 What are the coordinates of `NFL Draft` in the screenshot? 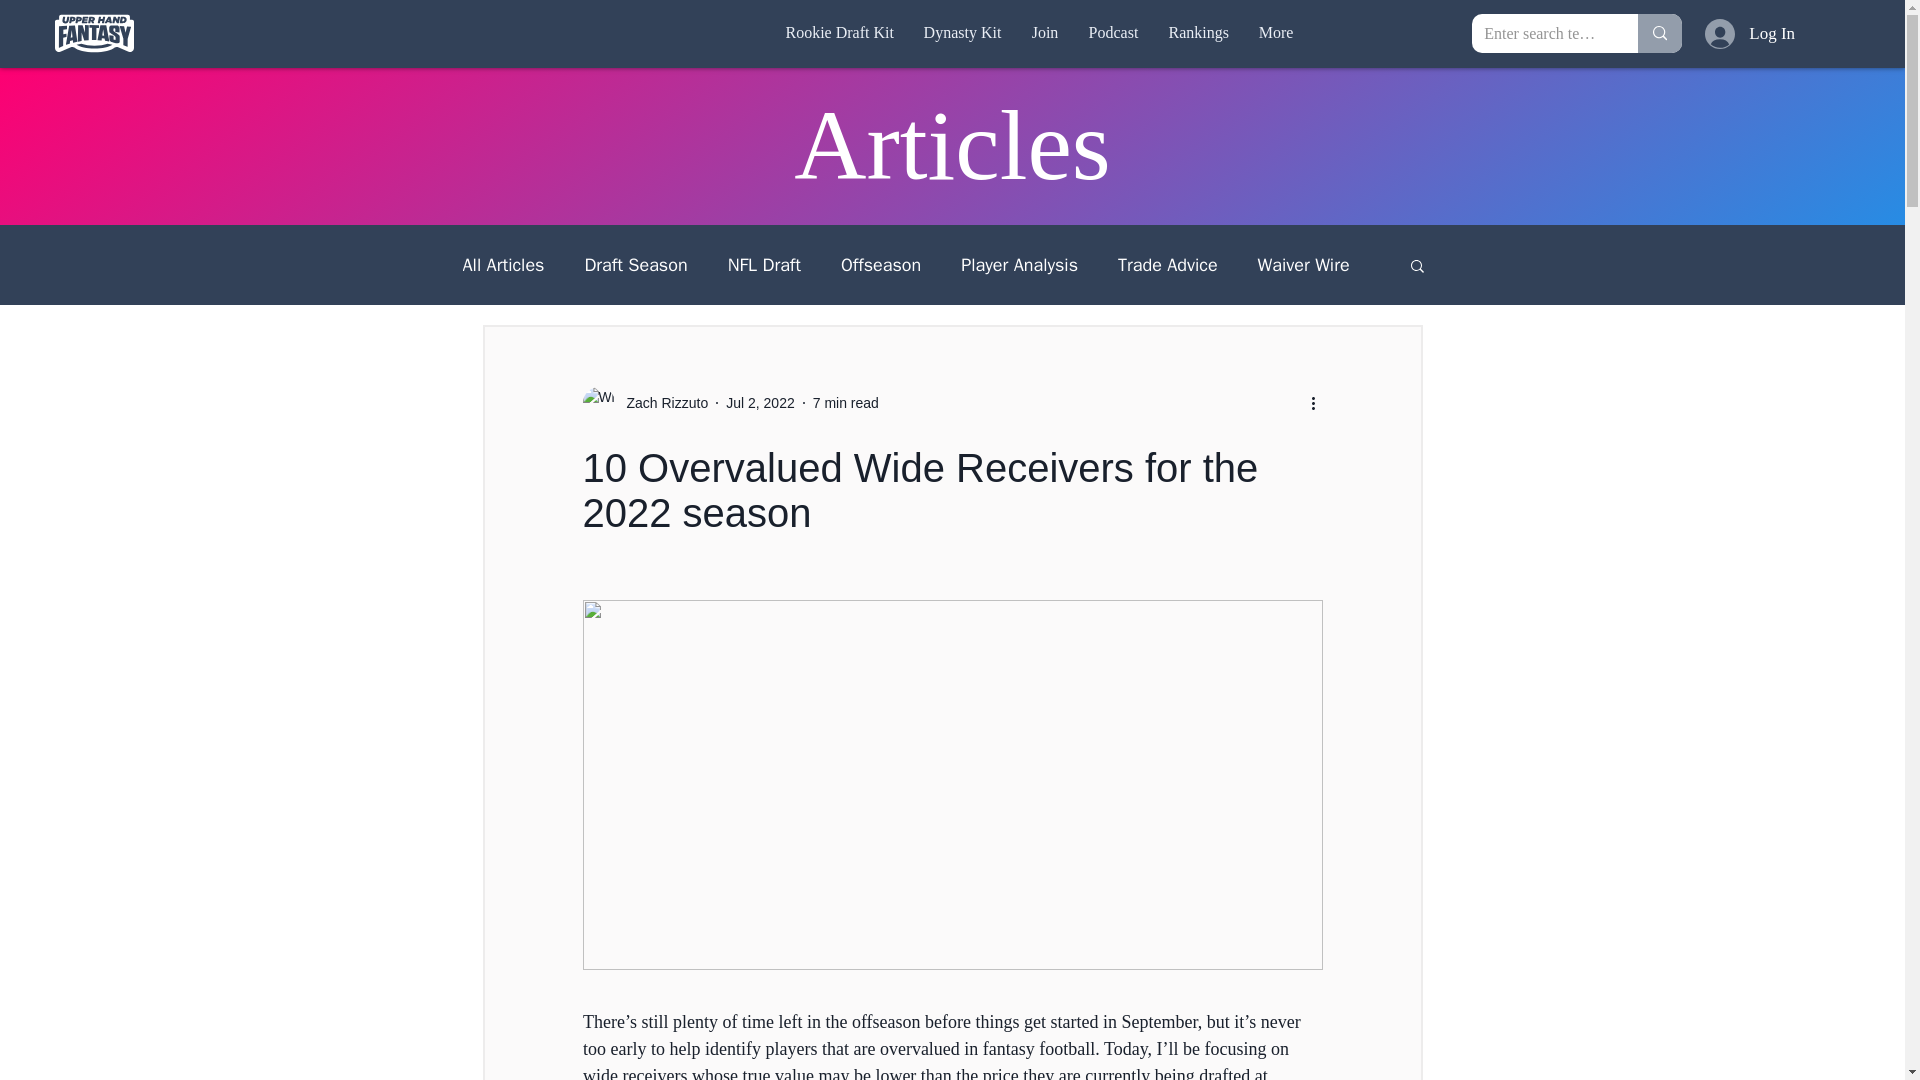 It's located at (764, 264).